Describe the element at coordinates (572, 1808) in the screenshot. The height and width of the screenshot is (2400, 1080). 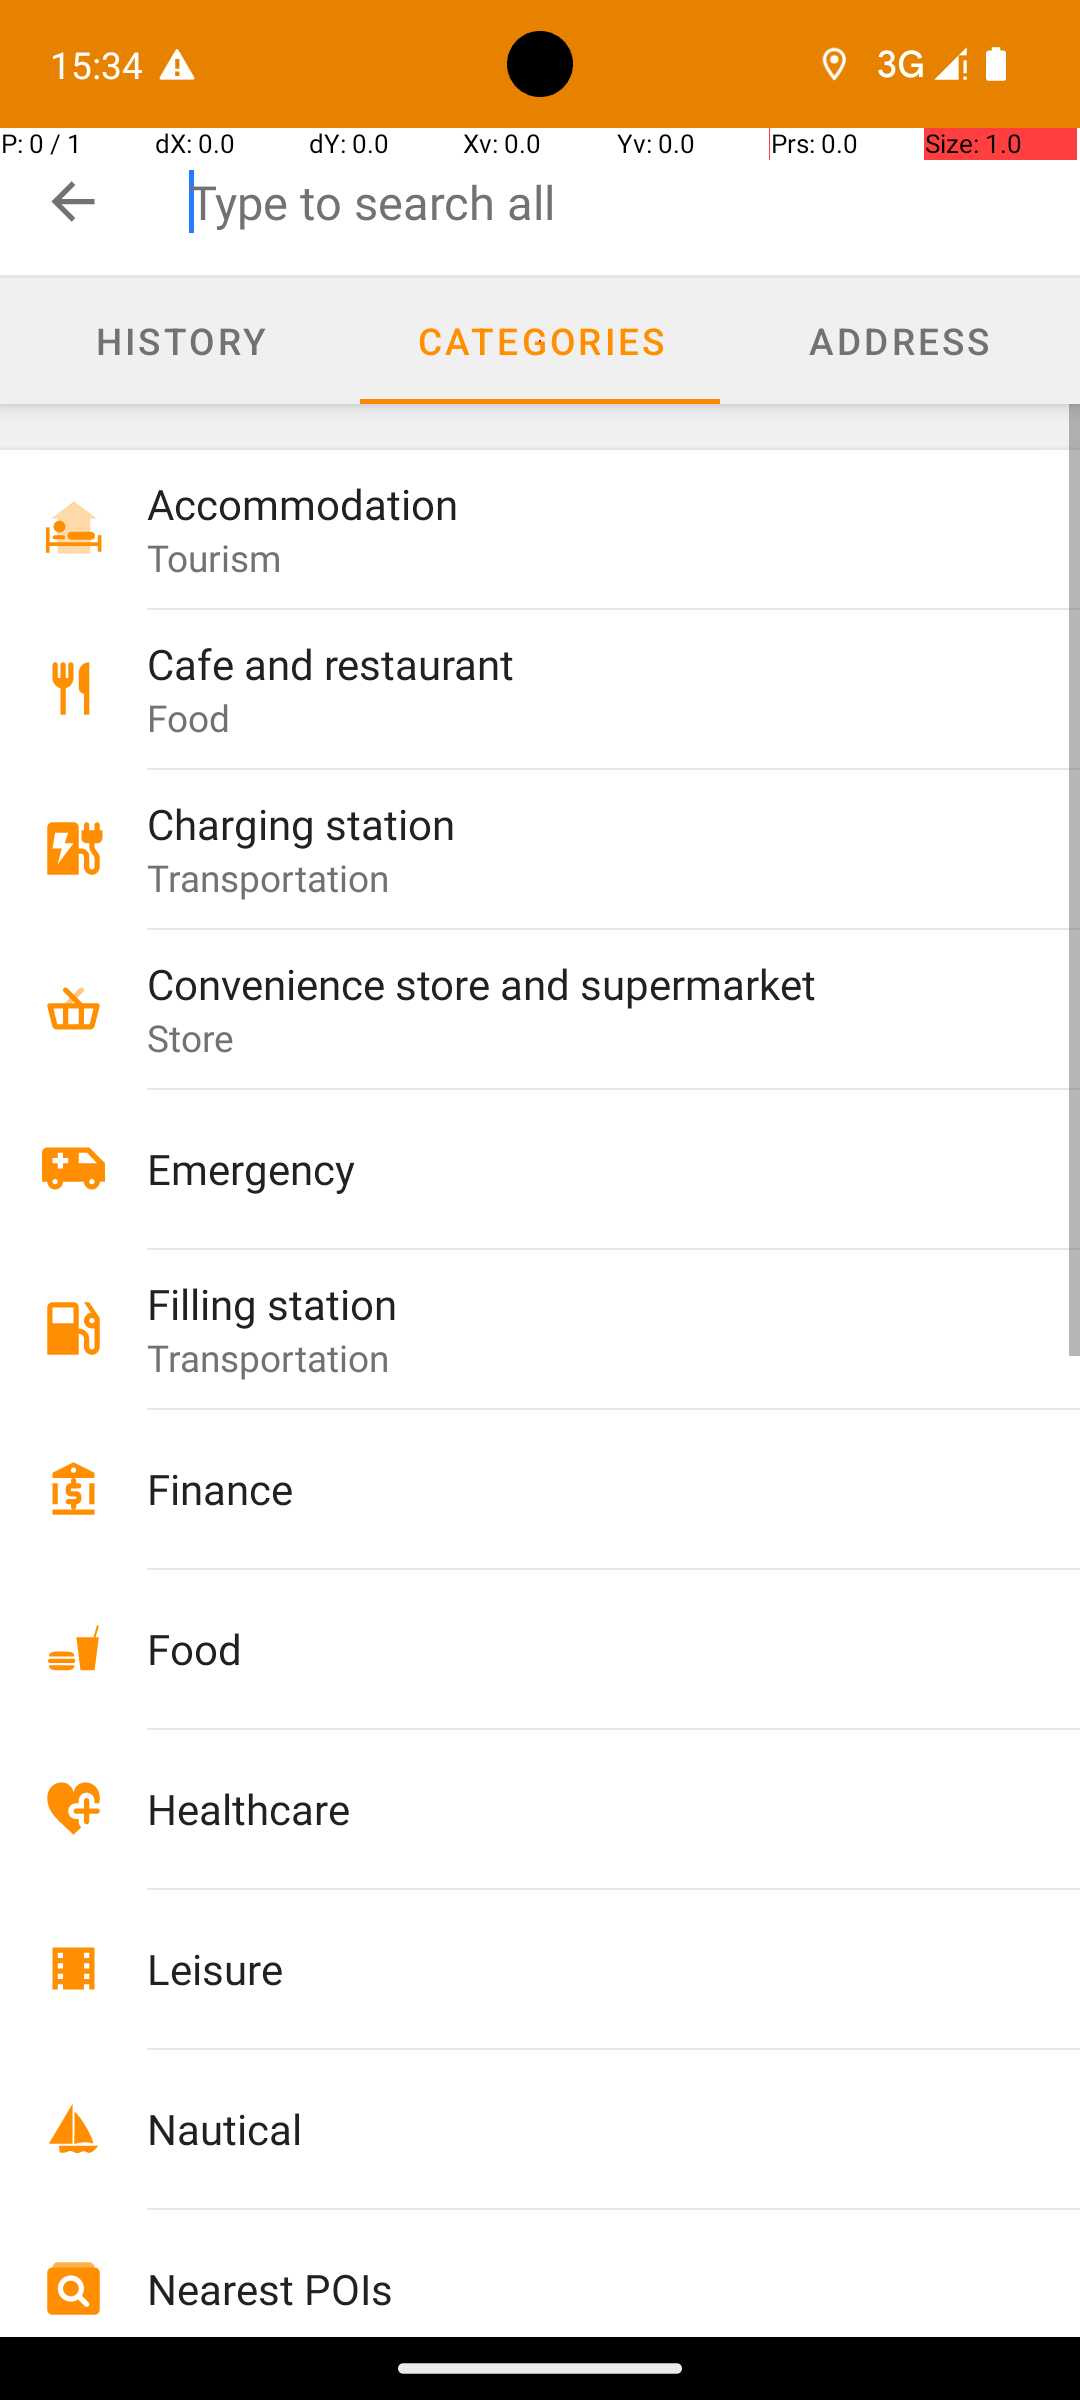
I see `Healthcare` at that location.